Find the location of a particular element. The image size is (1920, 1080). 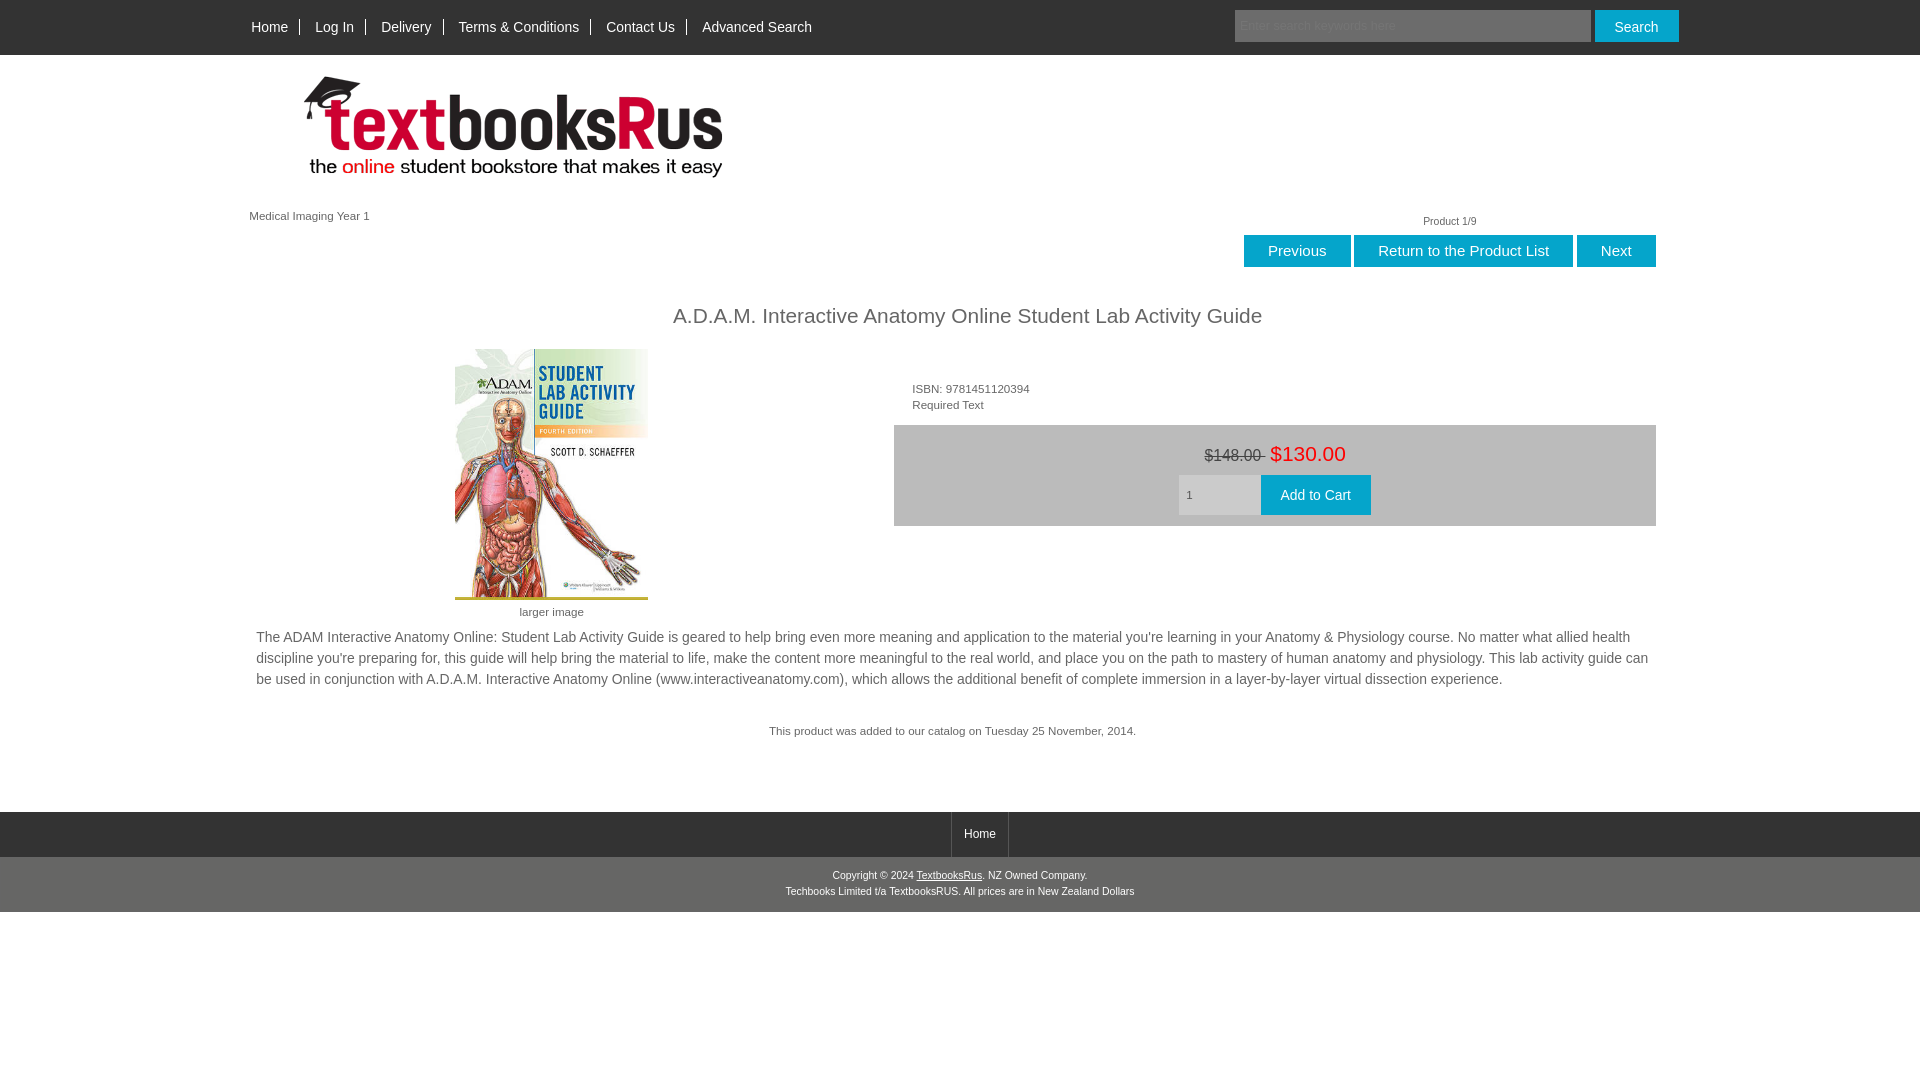

Contact Us is located at coordinates (640, 26).